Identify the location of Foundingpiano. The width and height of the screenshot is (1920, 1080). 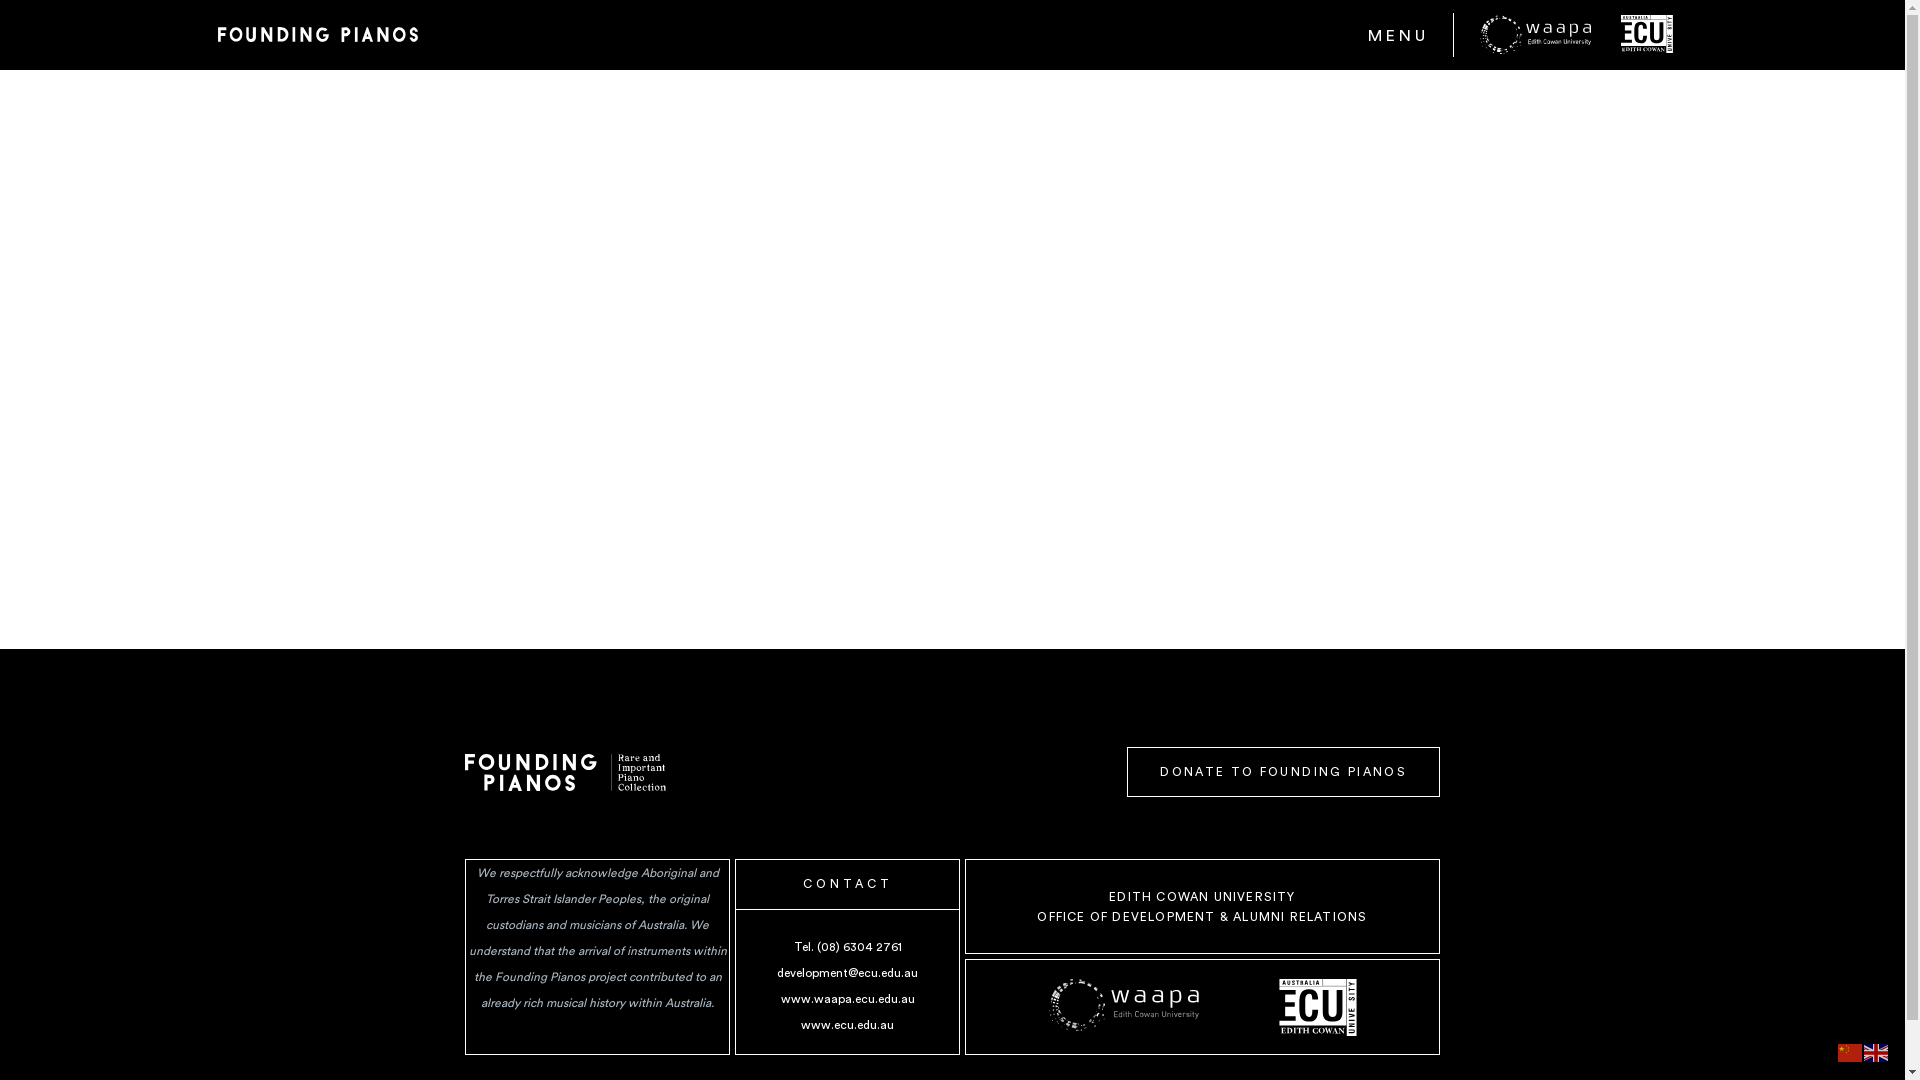
(566, 772).